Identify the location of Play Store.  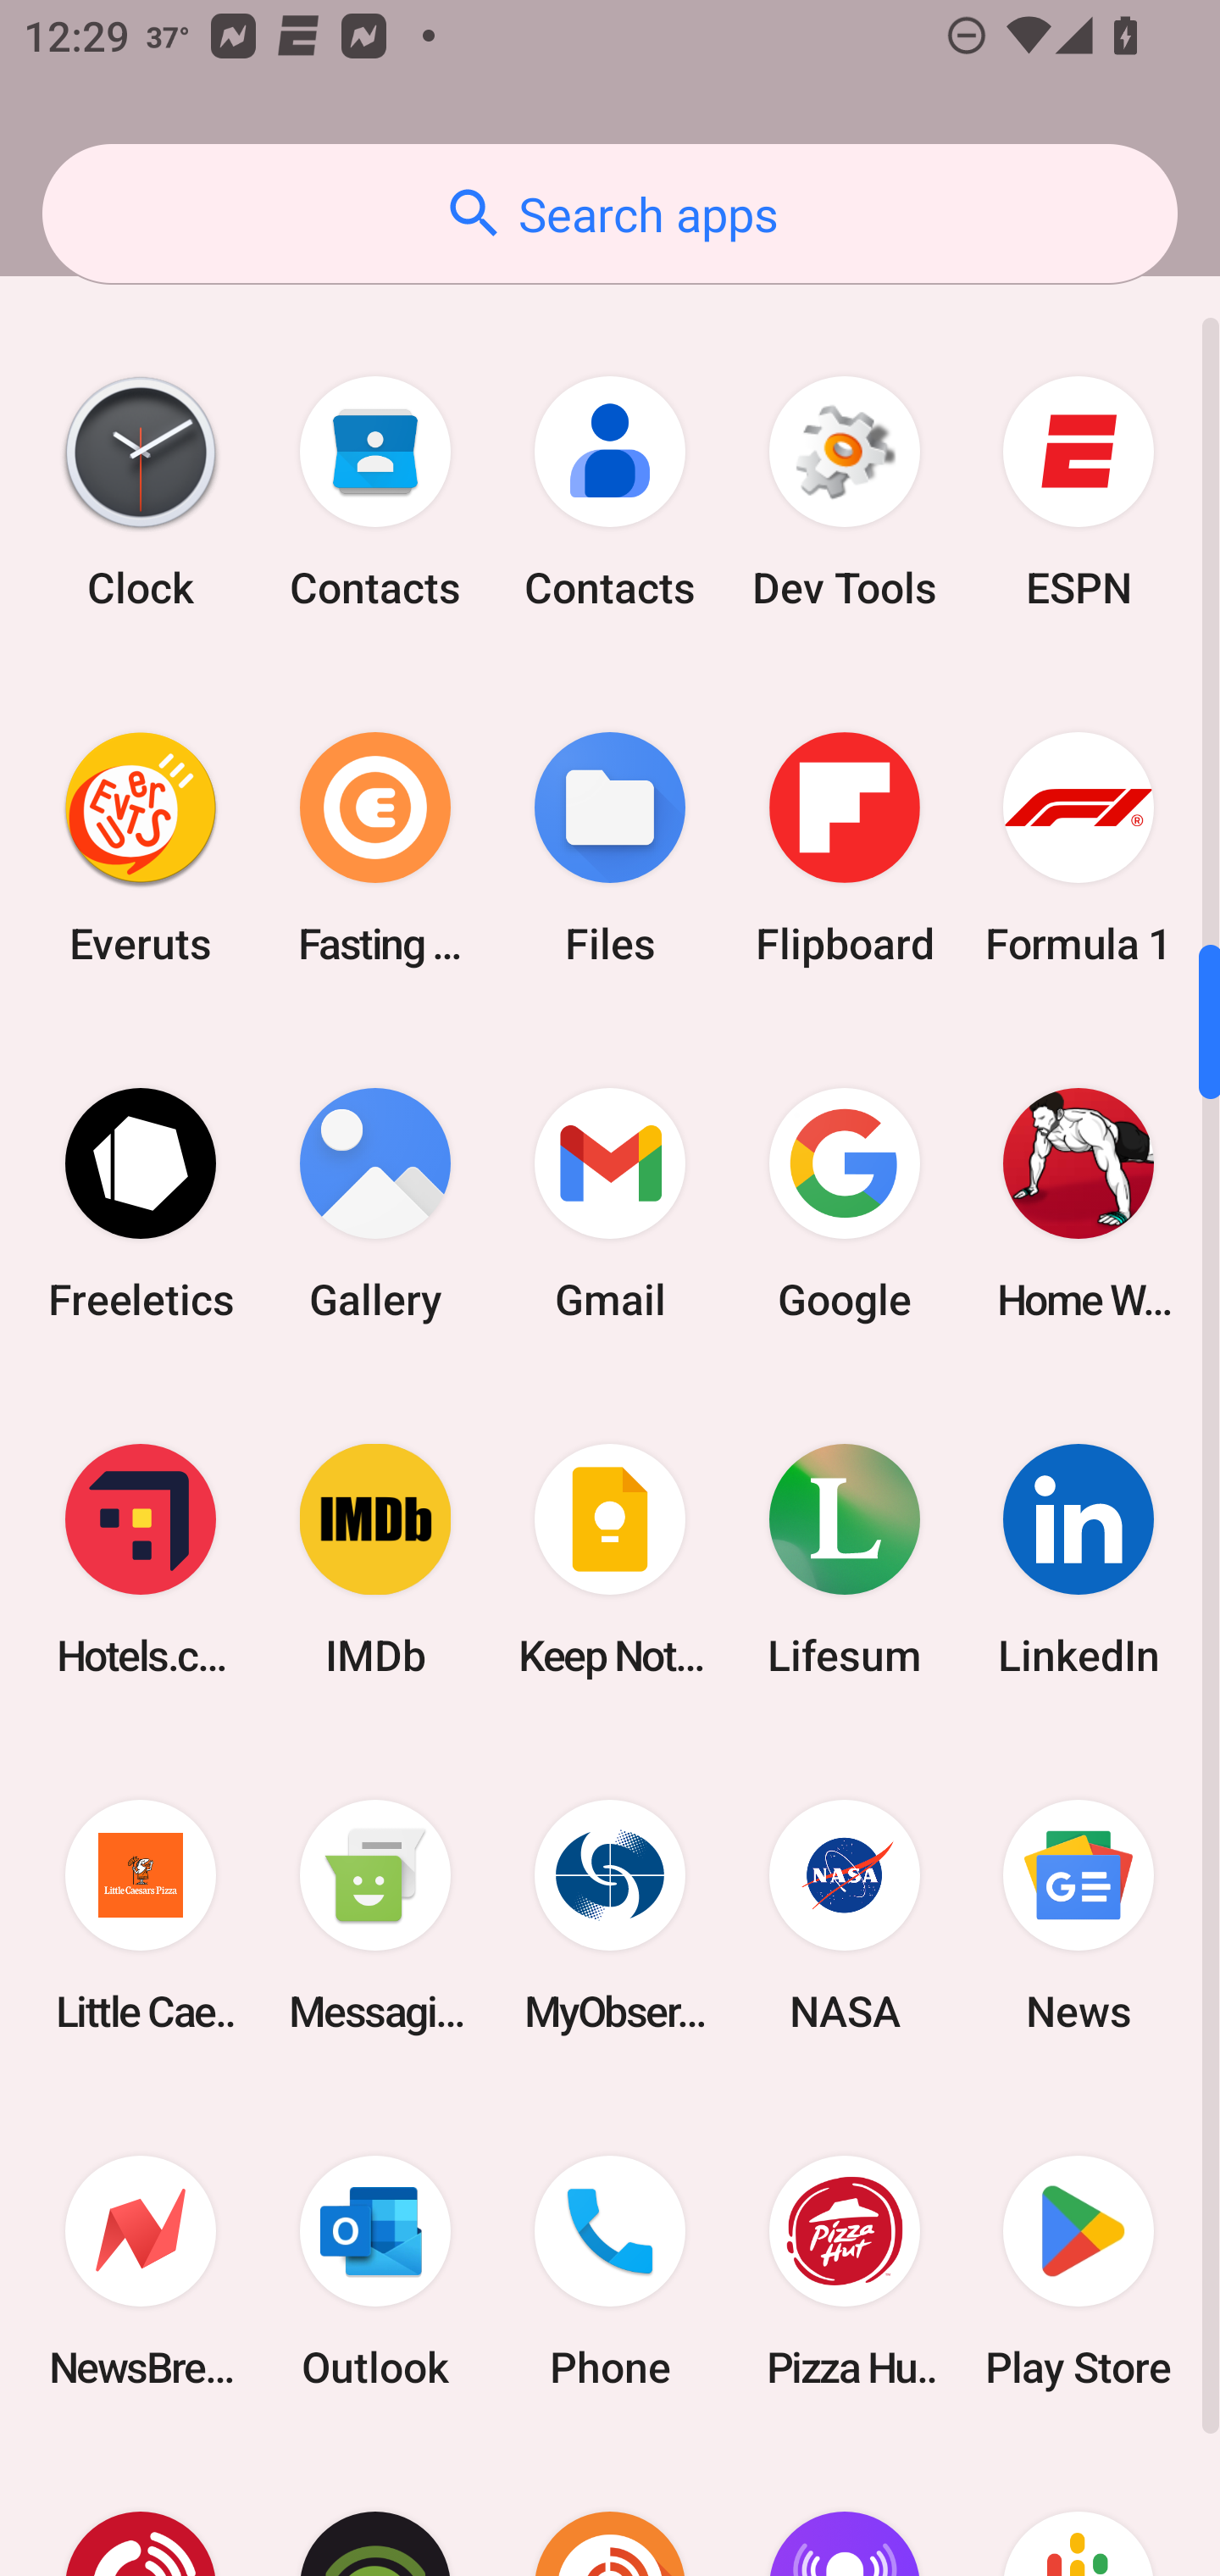
(1079, 2272).